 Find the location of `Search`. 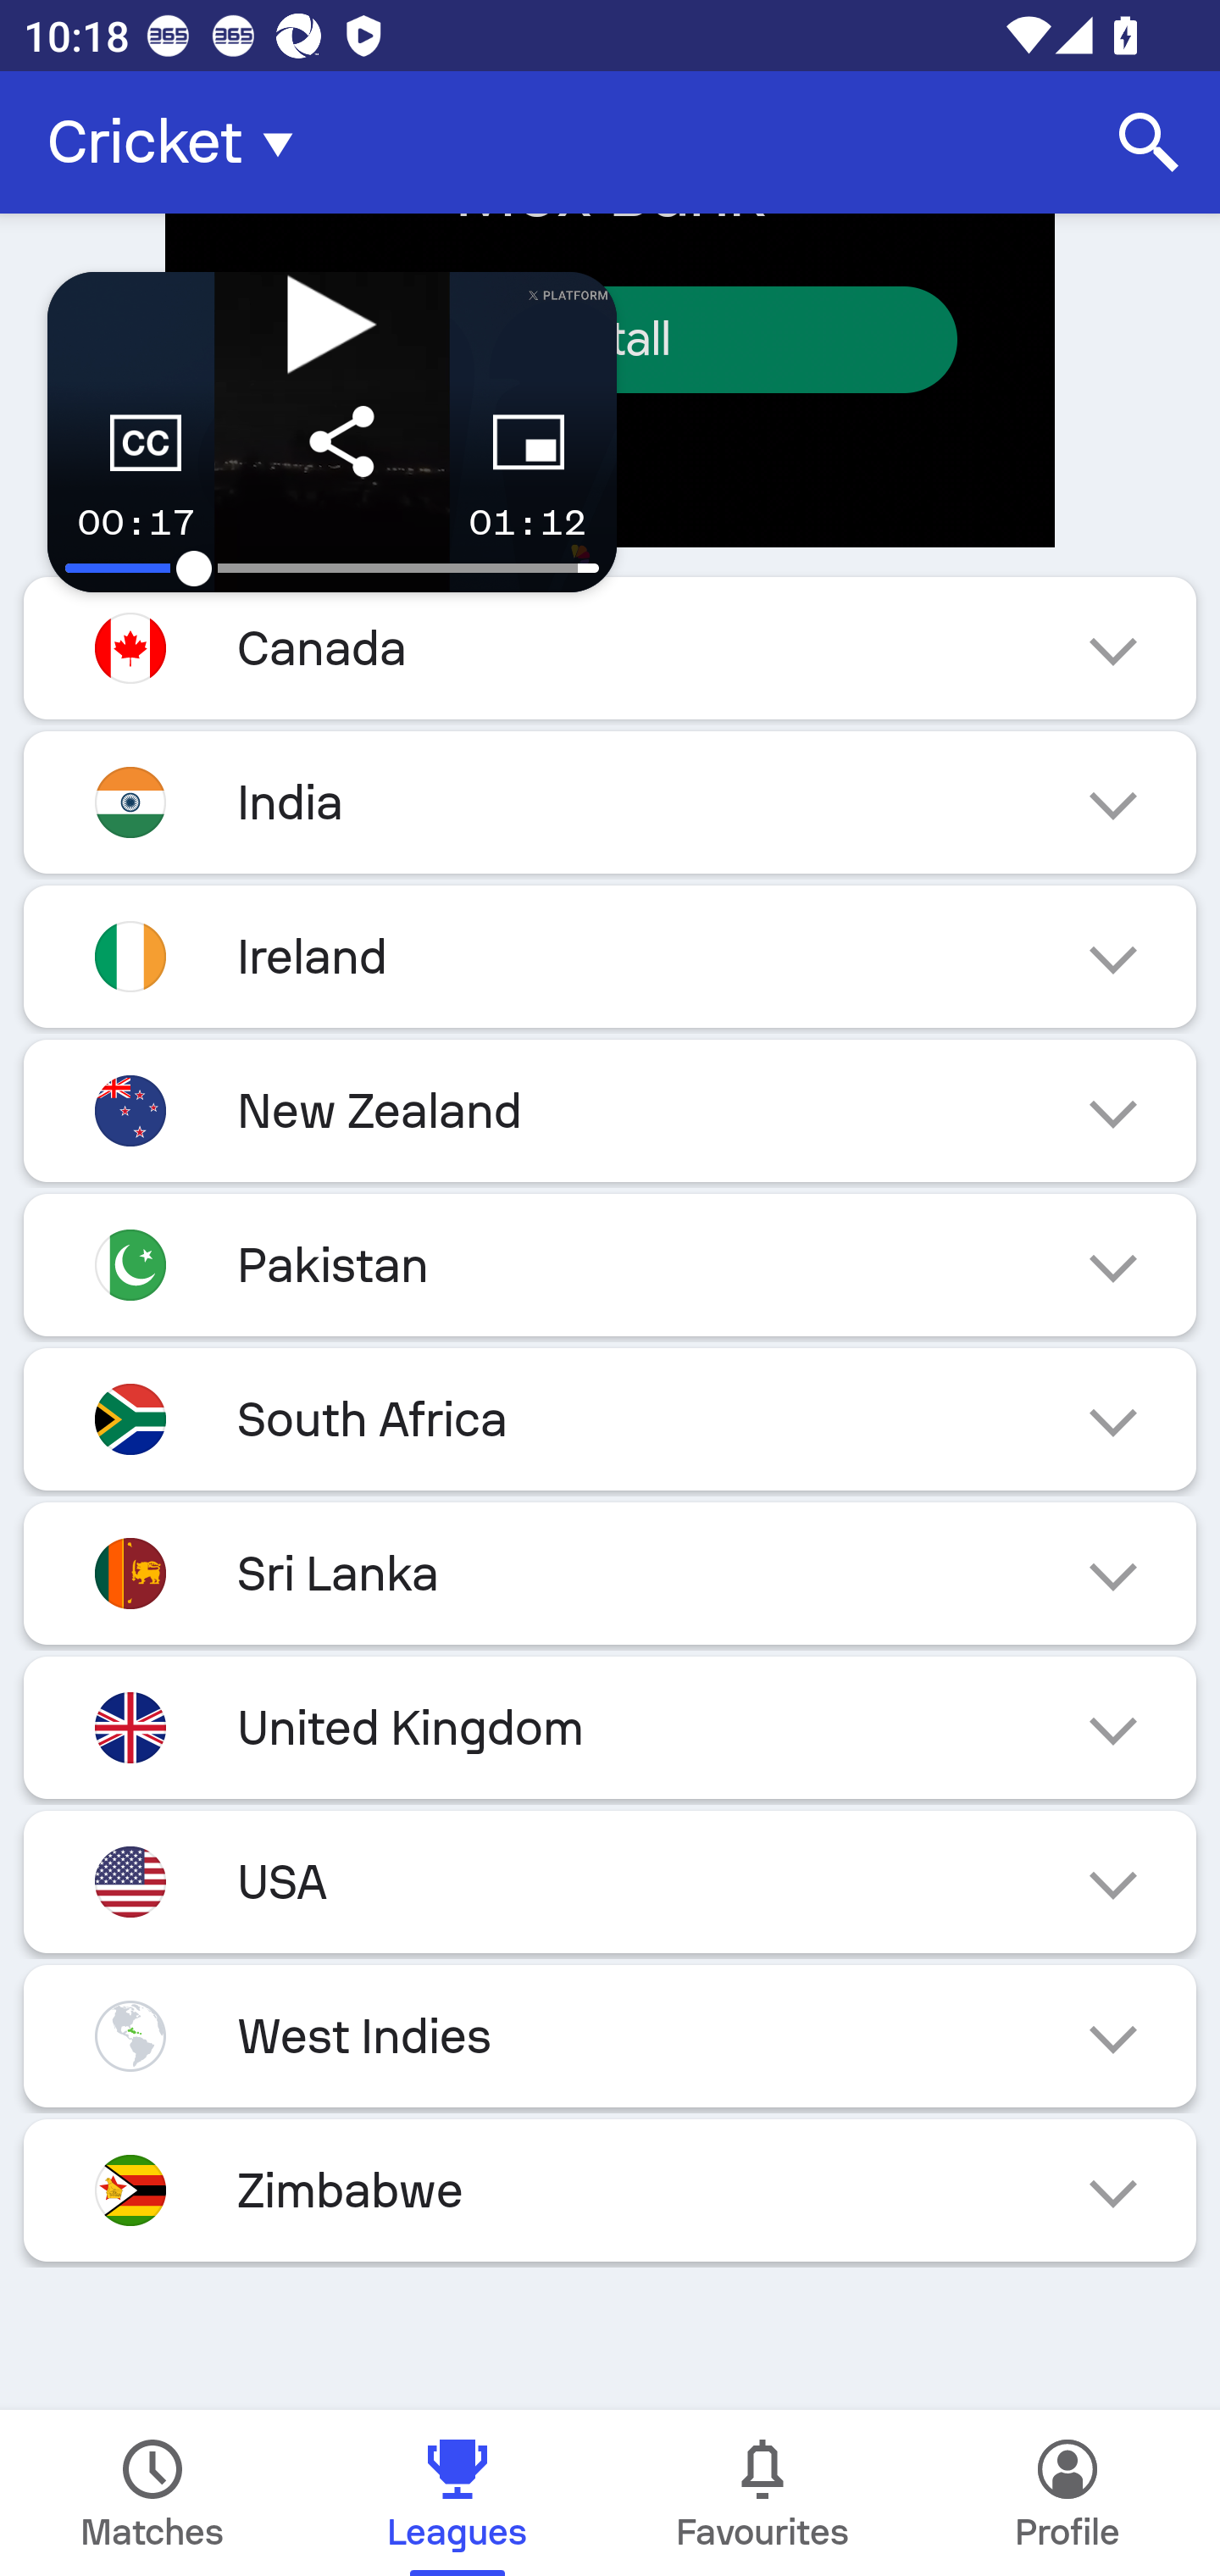

Search is located at coordinates (1149, 142).